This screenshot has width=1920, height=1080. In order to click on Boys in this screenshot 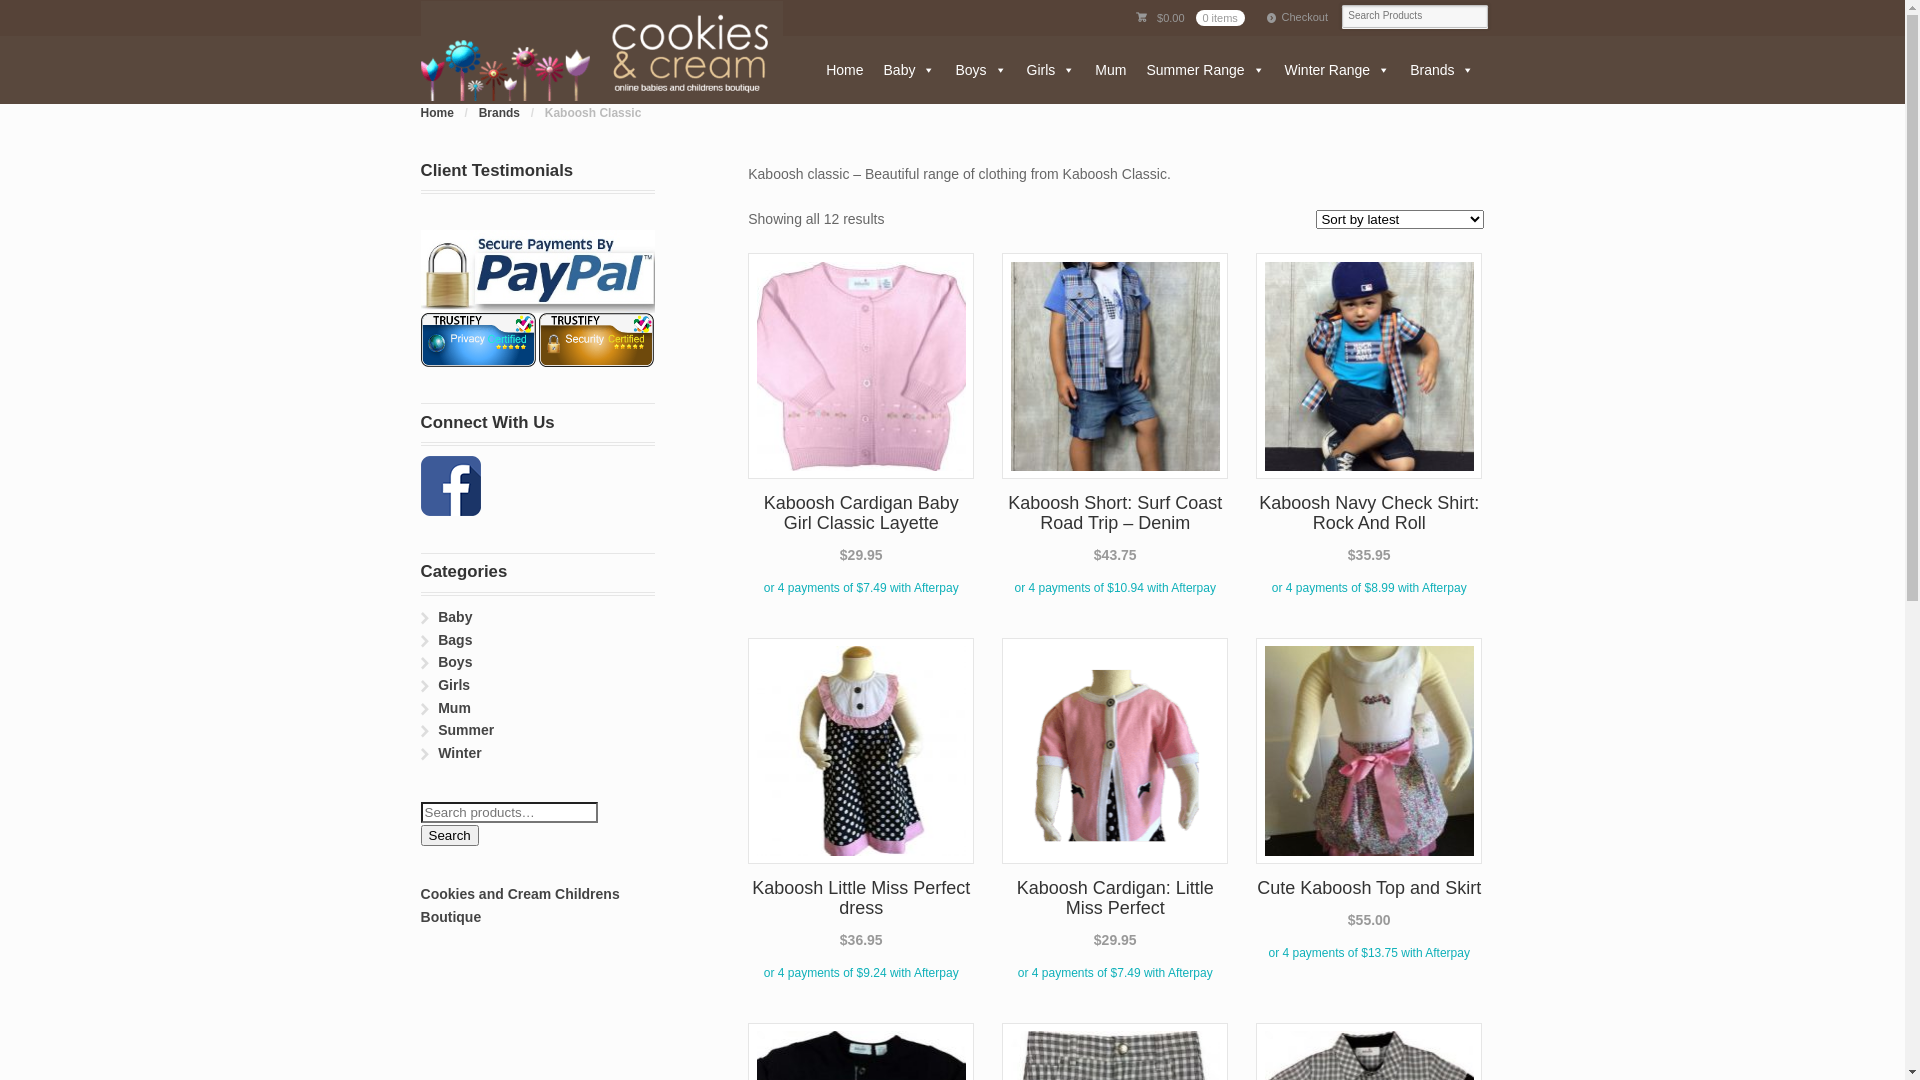, I will do `click(455, 662)`.